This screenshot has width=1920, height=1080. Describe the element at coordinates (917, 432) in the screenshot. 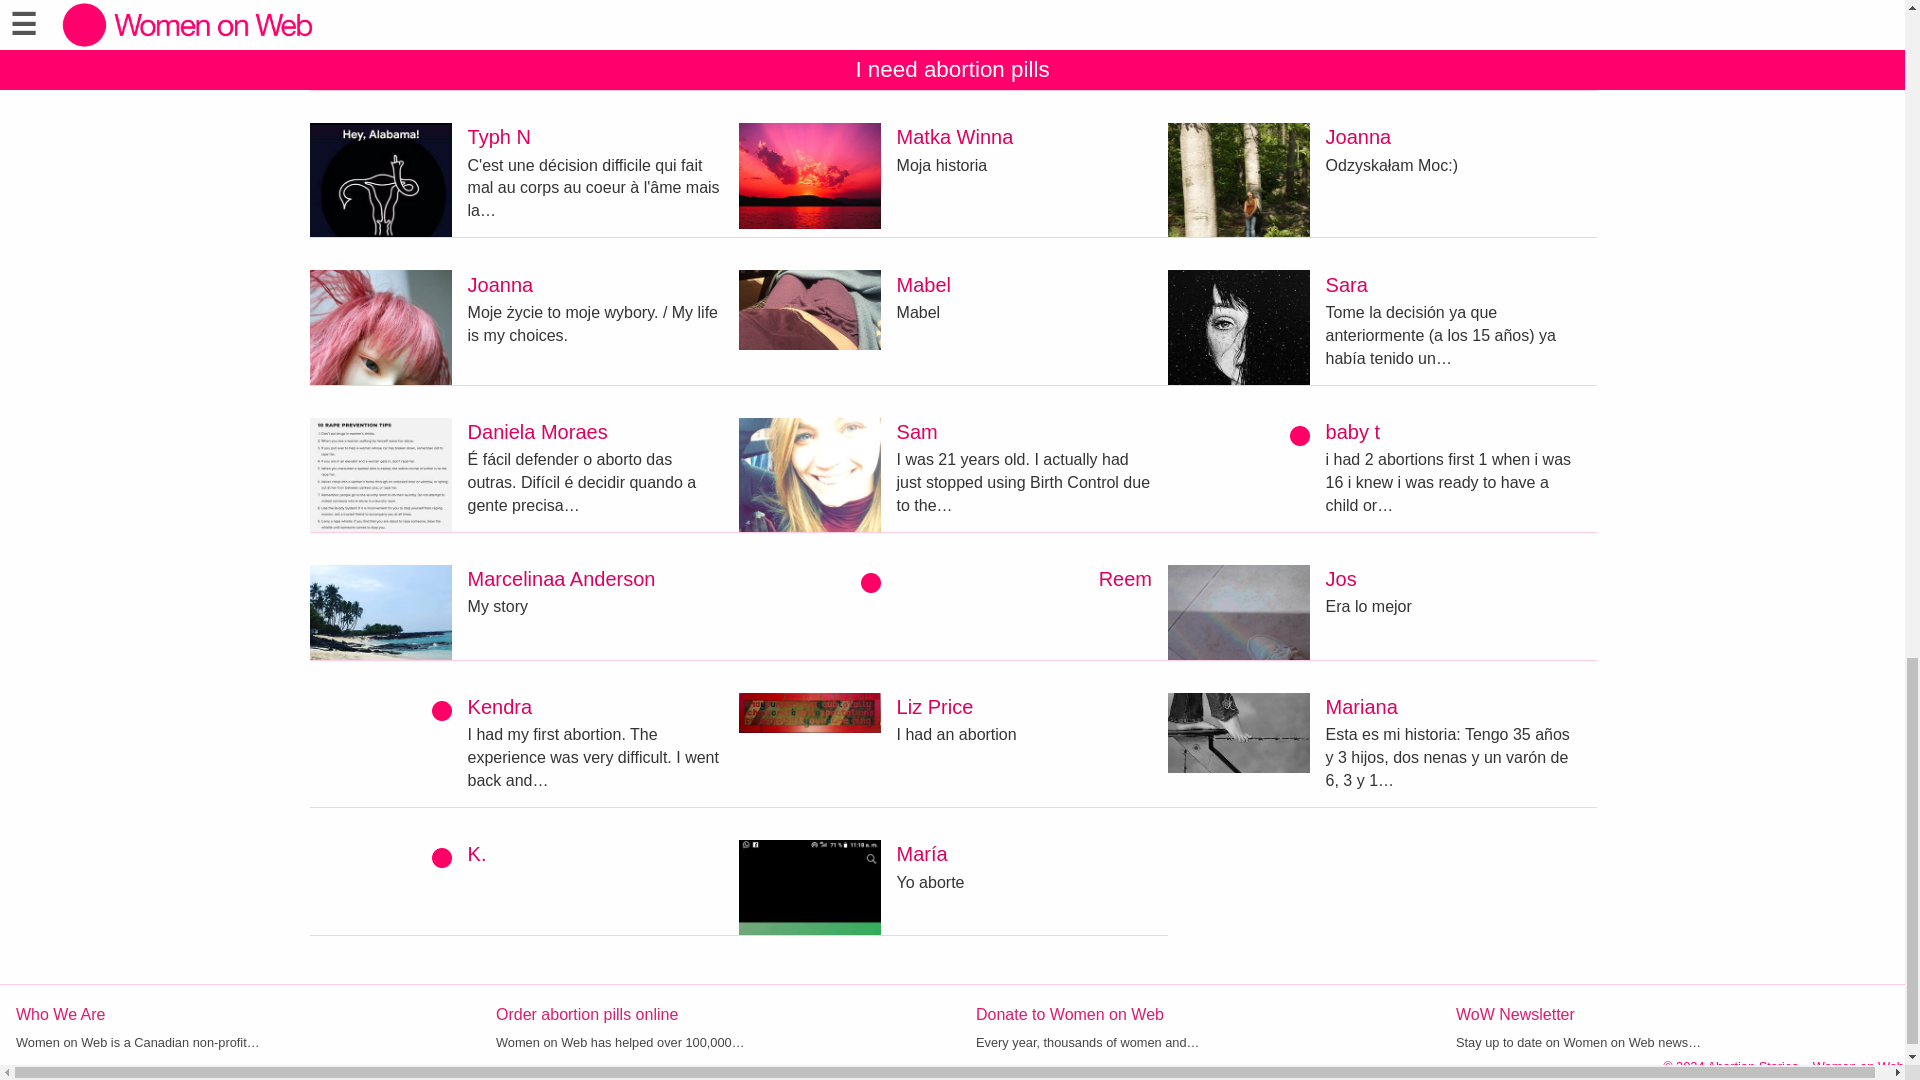

I see `Sam` at that location.